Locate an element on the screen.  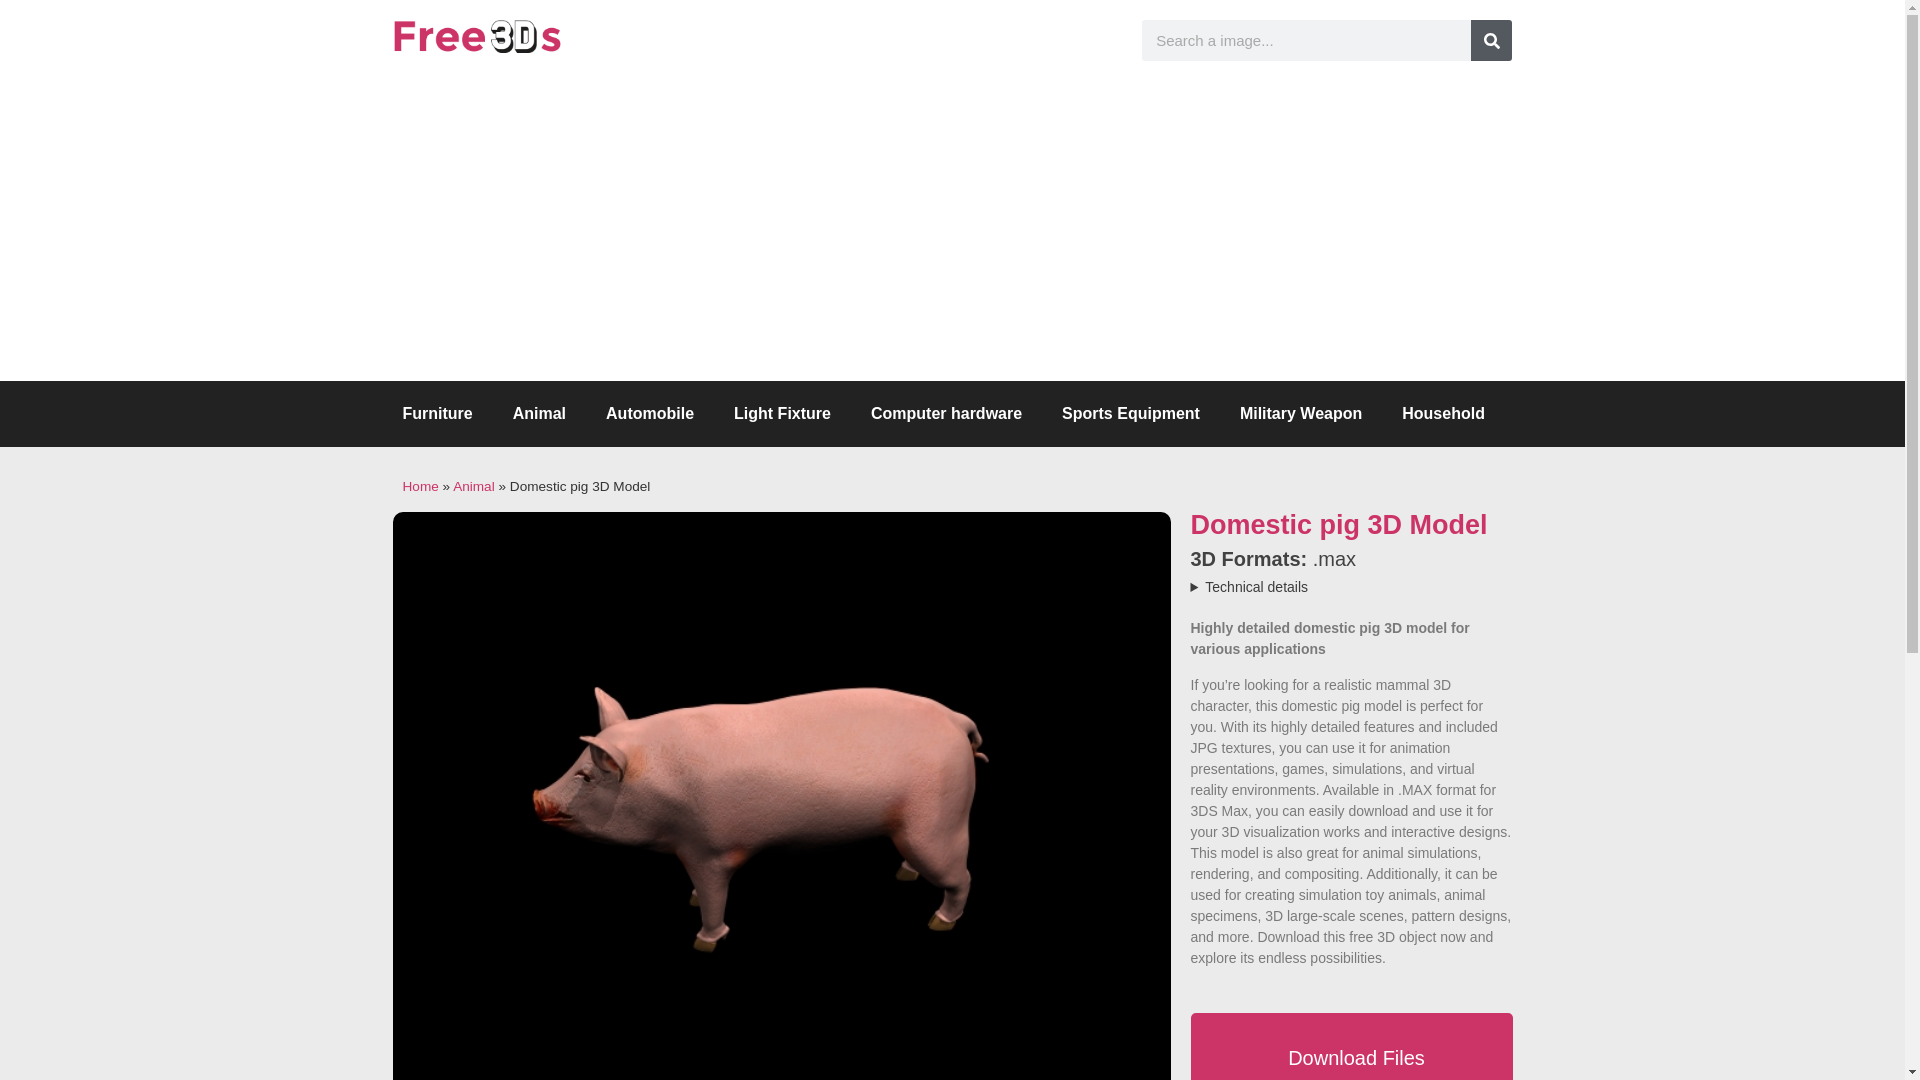
Home is located at coordinates (419, 486).